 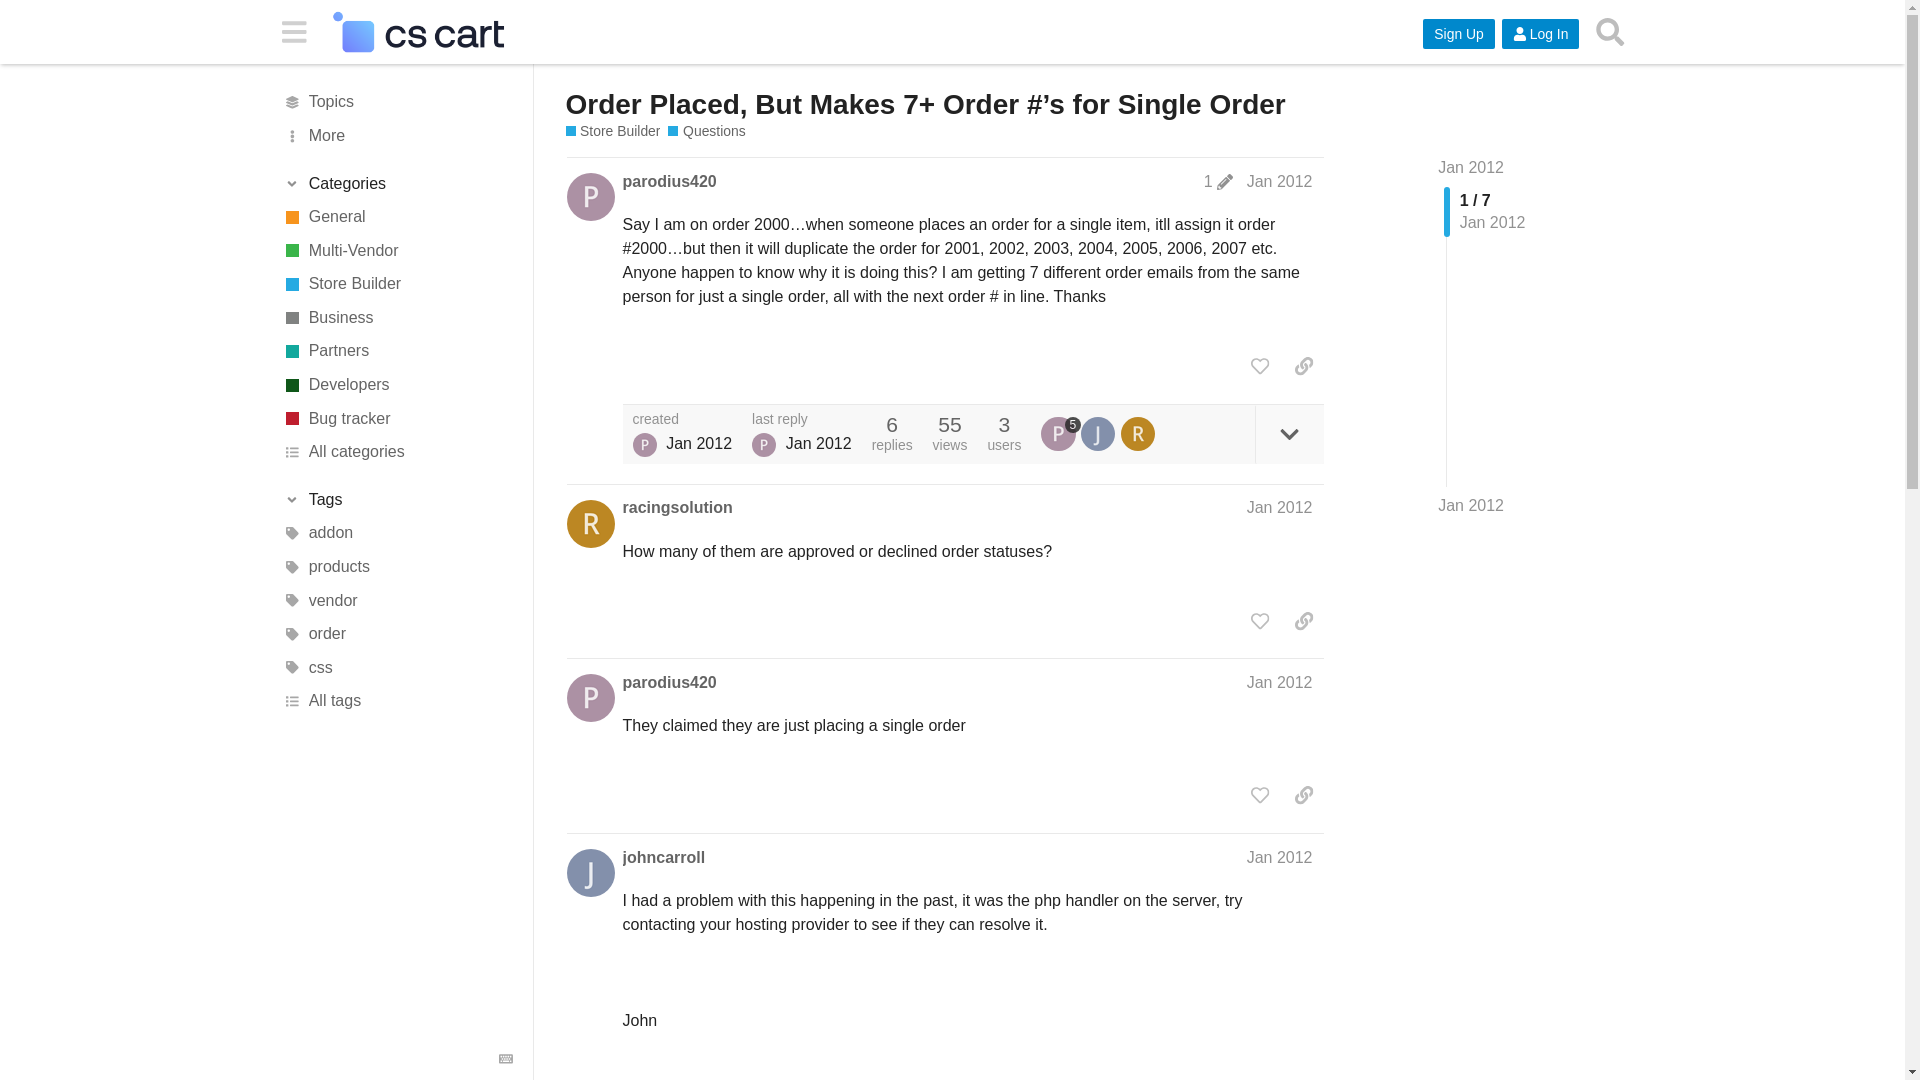 What do you see at coordinates (397, 318) in the screenshot?
I see `Business` at bounding box center [397, 318].